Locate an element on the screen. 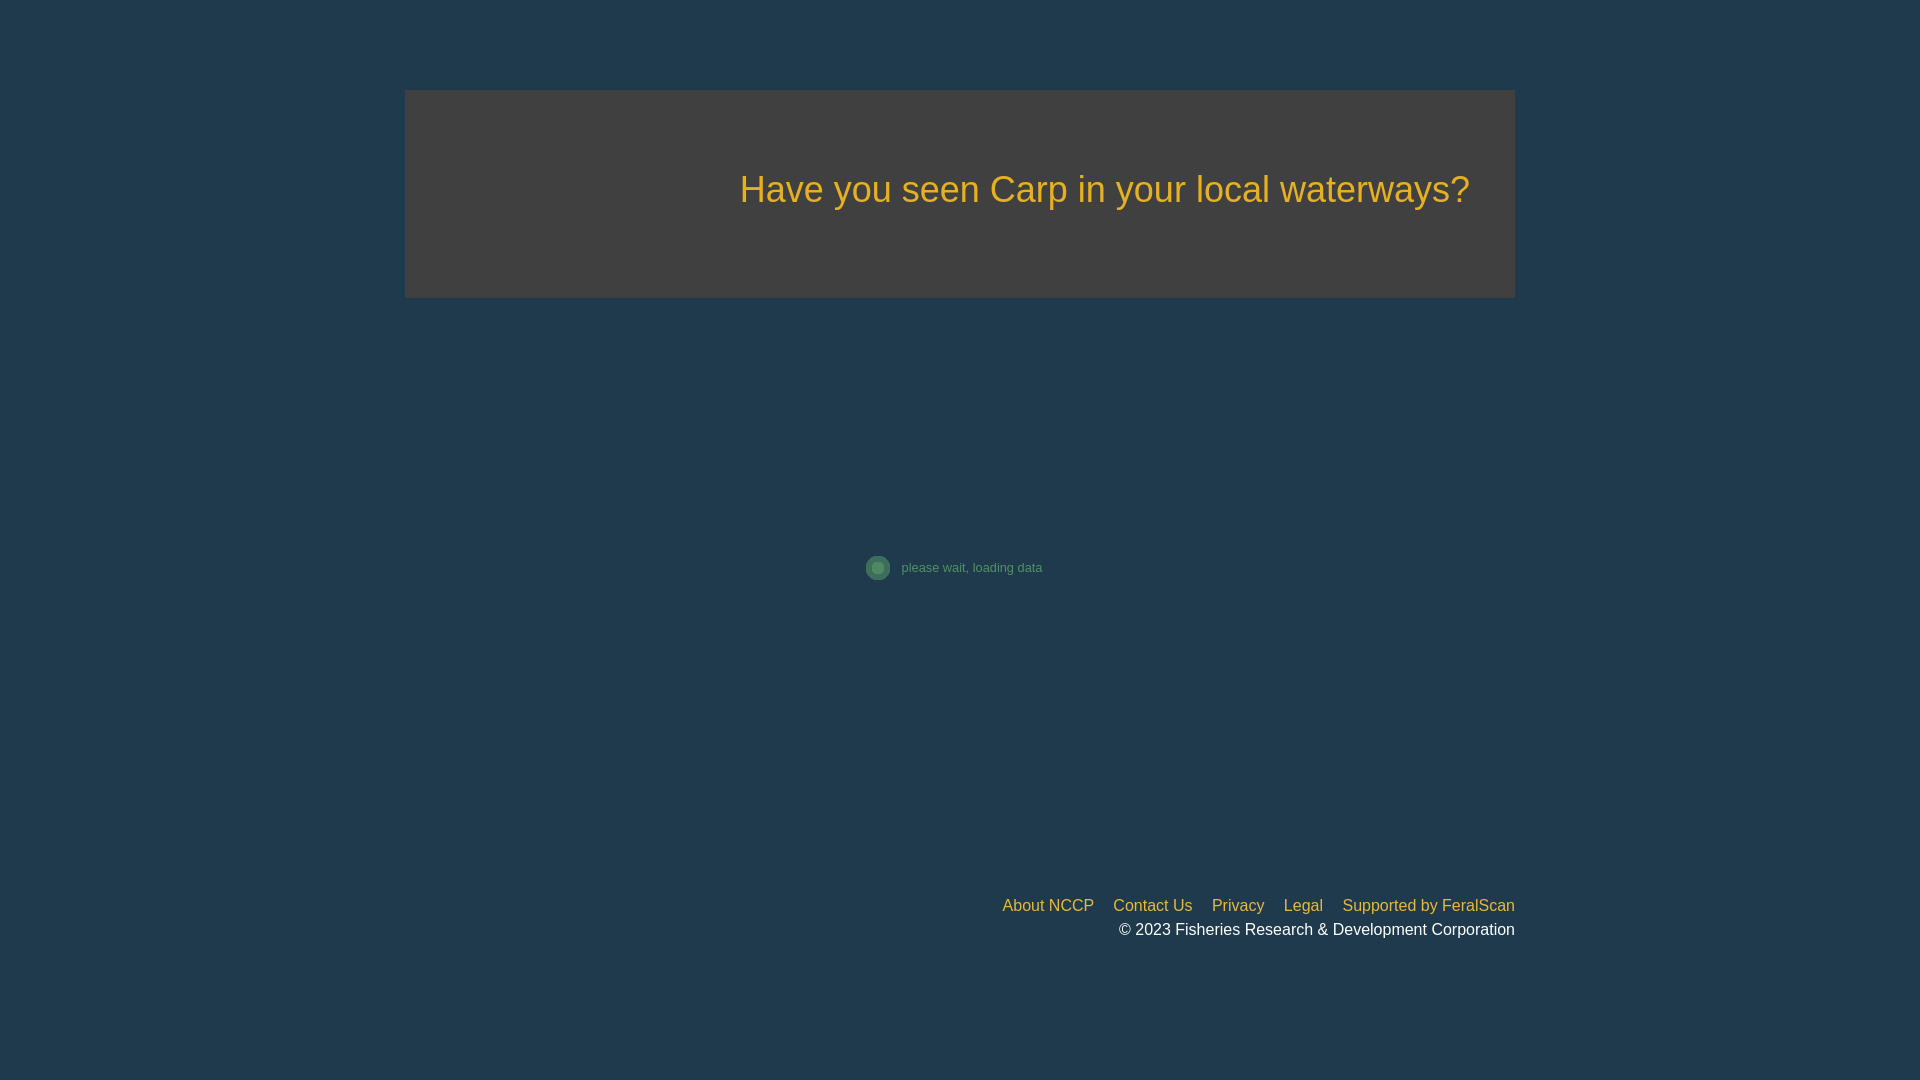 The image size is (1920, 1080). About NCCP is located at coordinates (1048, 906).